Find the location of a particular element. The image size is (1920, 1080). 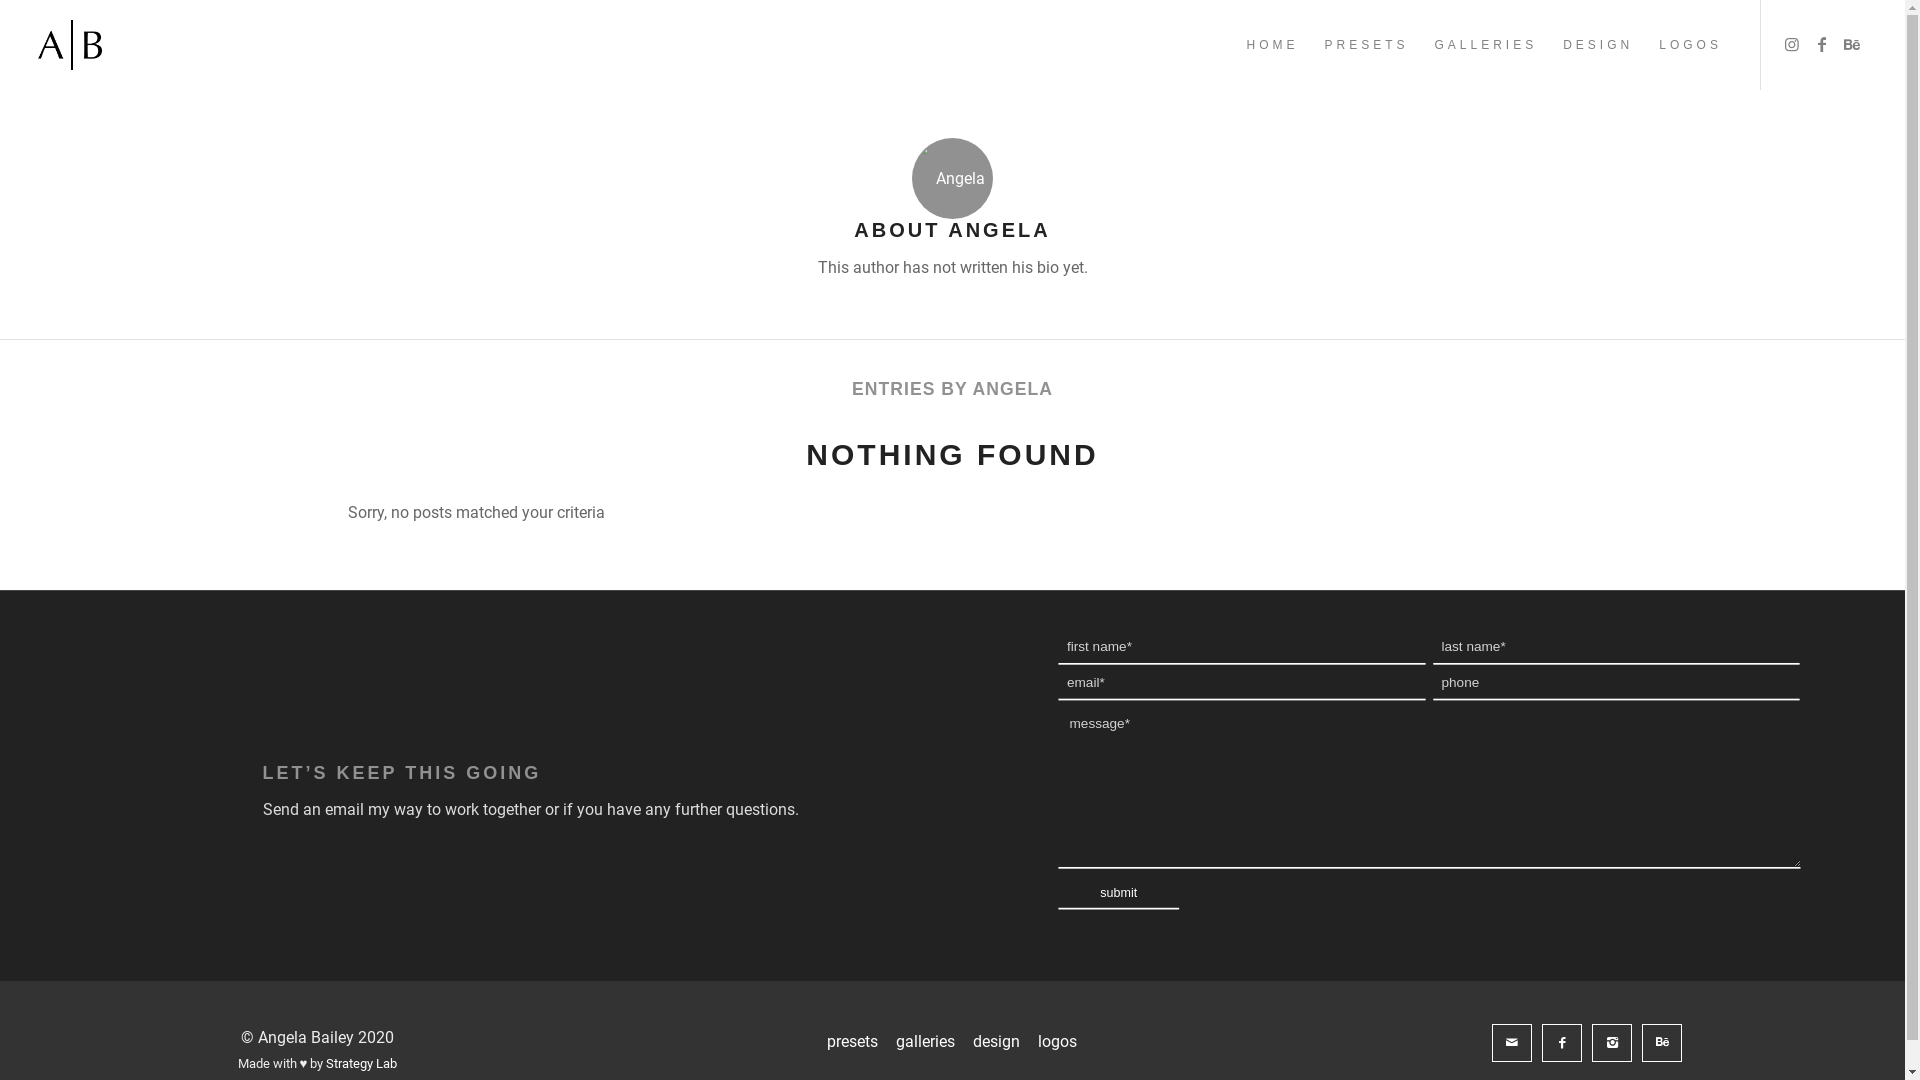

HOME is located at coordinates (1272, 45).